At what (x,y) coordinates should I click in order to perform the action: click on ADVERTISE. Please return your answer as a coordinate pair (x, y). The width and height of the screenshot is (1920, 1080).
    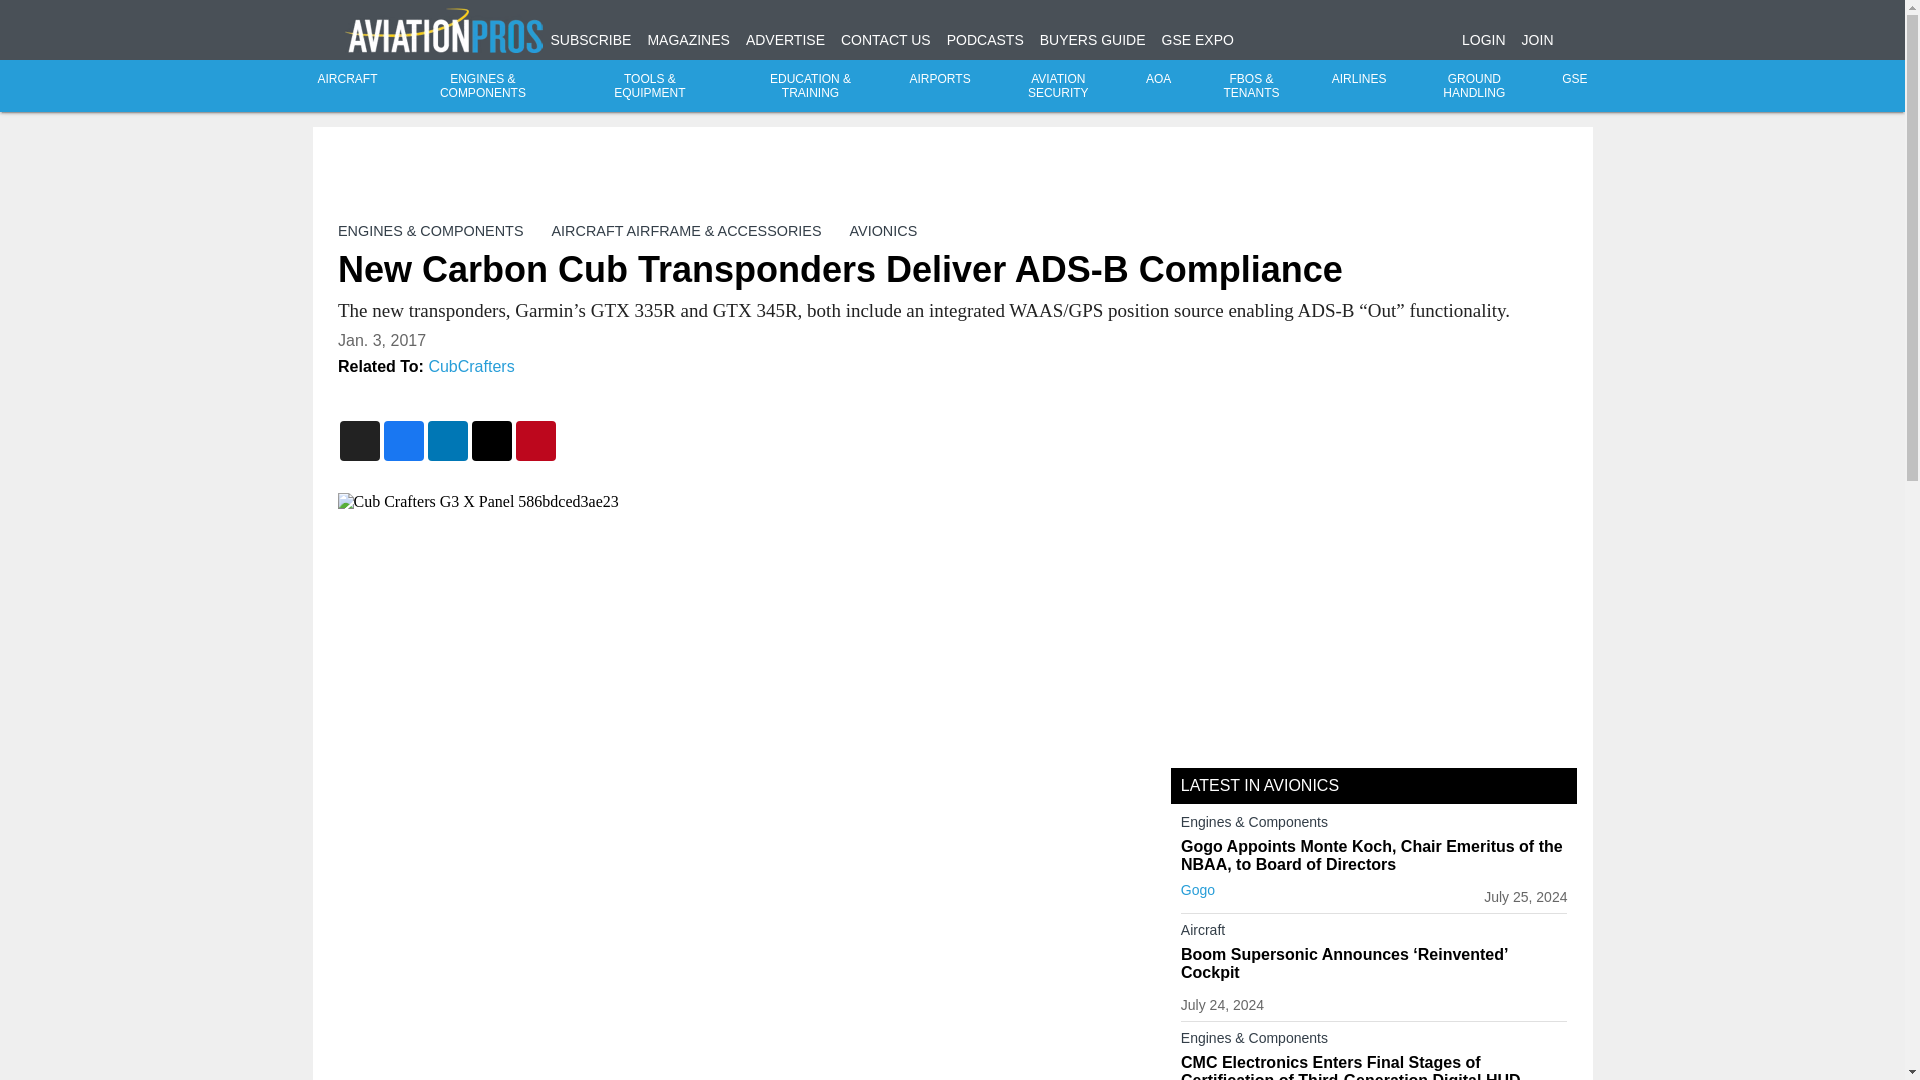
    Looking at the image, I should click on (786, 40).